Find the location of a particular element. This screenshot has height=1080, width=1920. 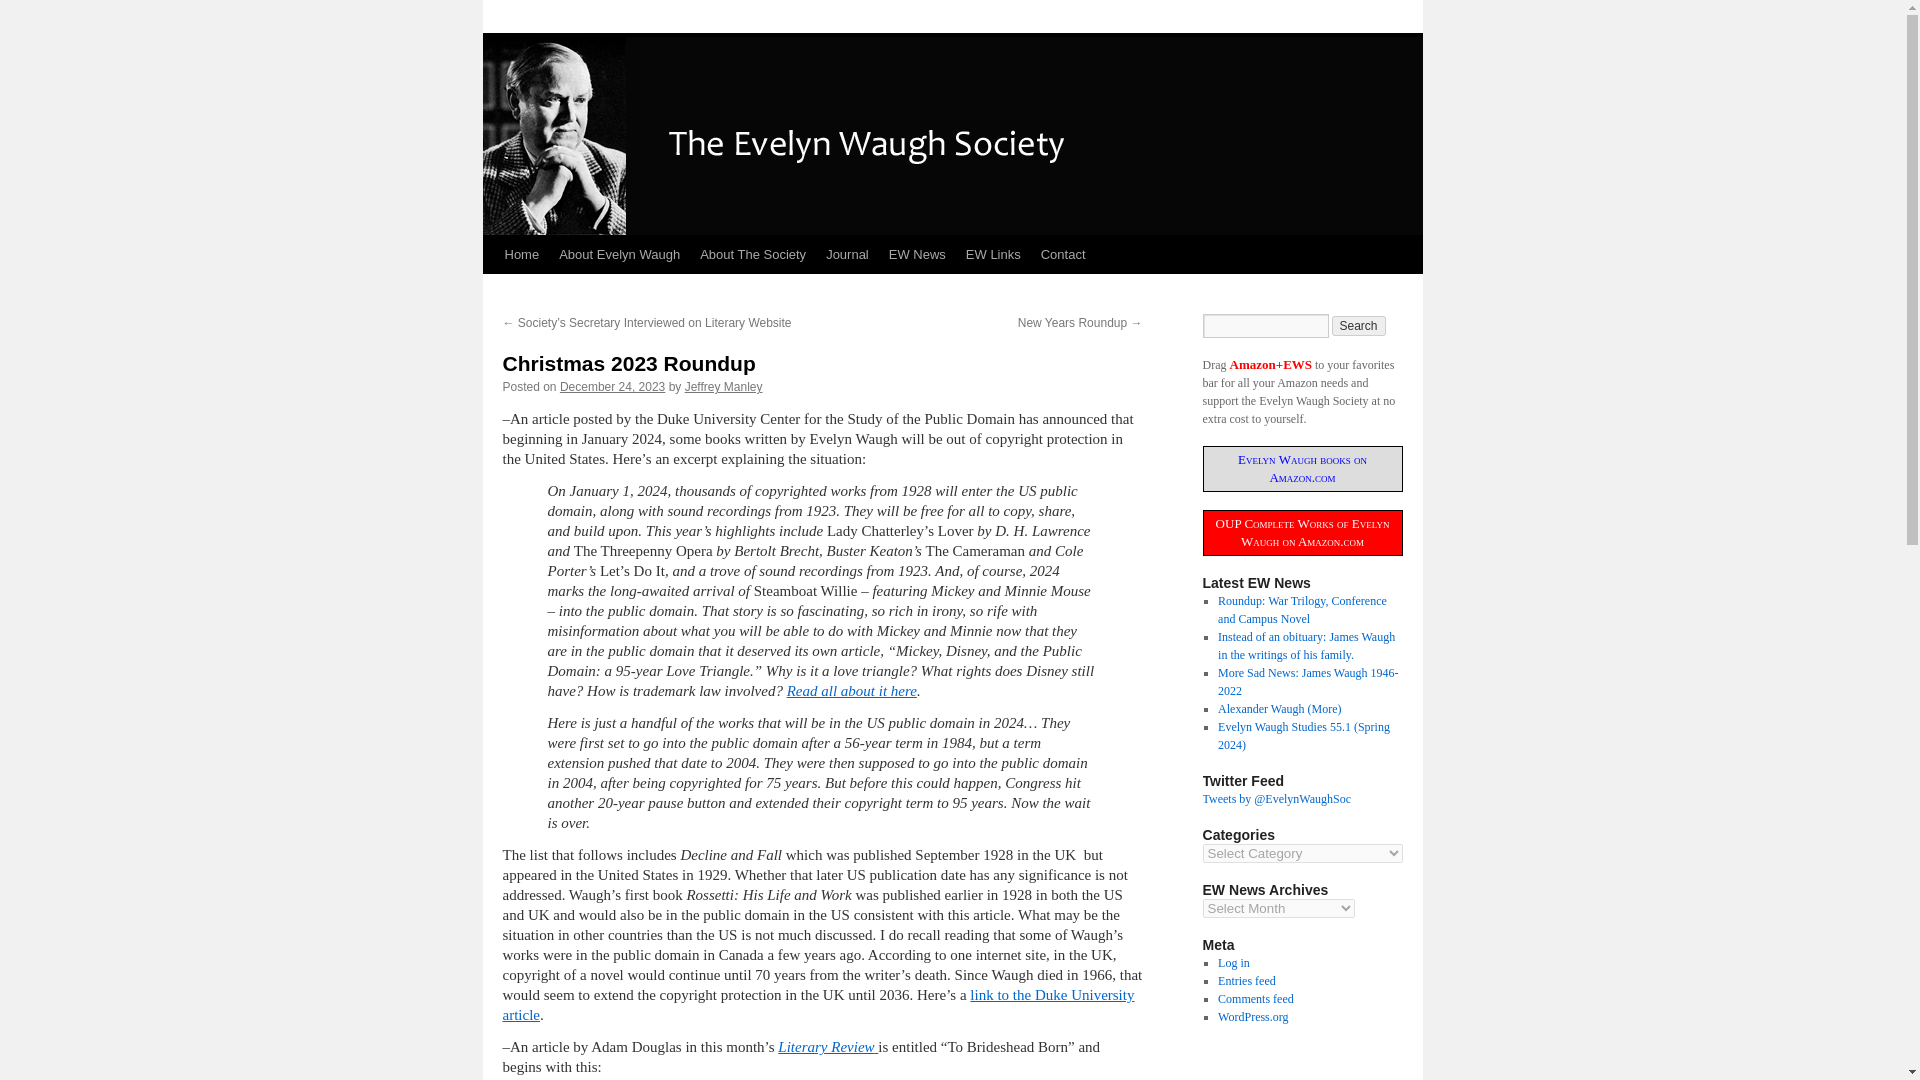

View all posts by Jeffrey Manley is located at coordinates (724, 387).